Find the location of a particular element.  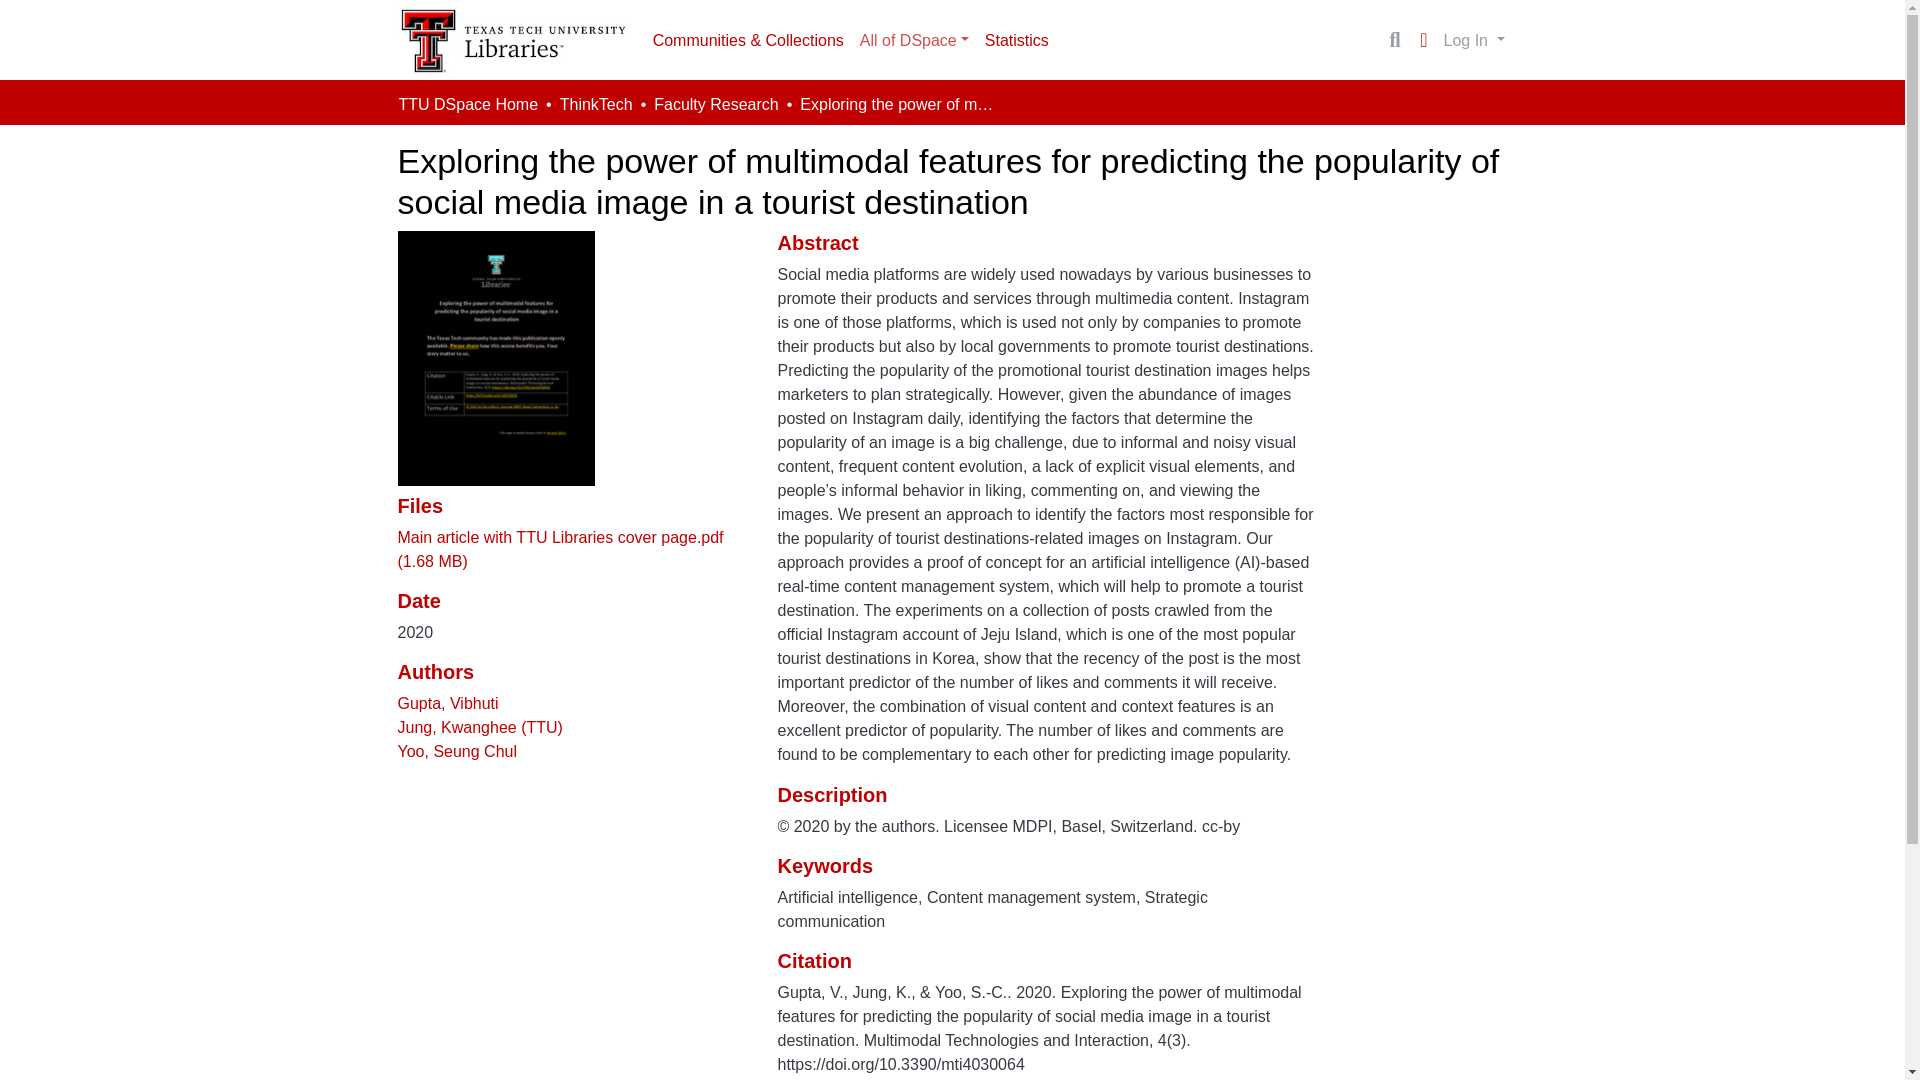

Faculty Research is located at coordinates (716, 104).